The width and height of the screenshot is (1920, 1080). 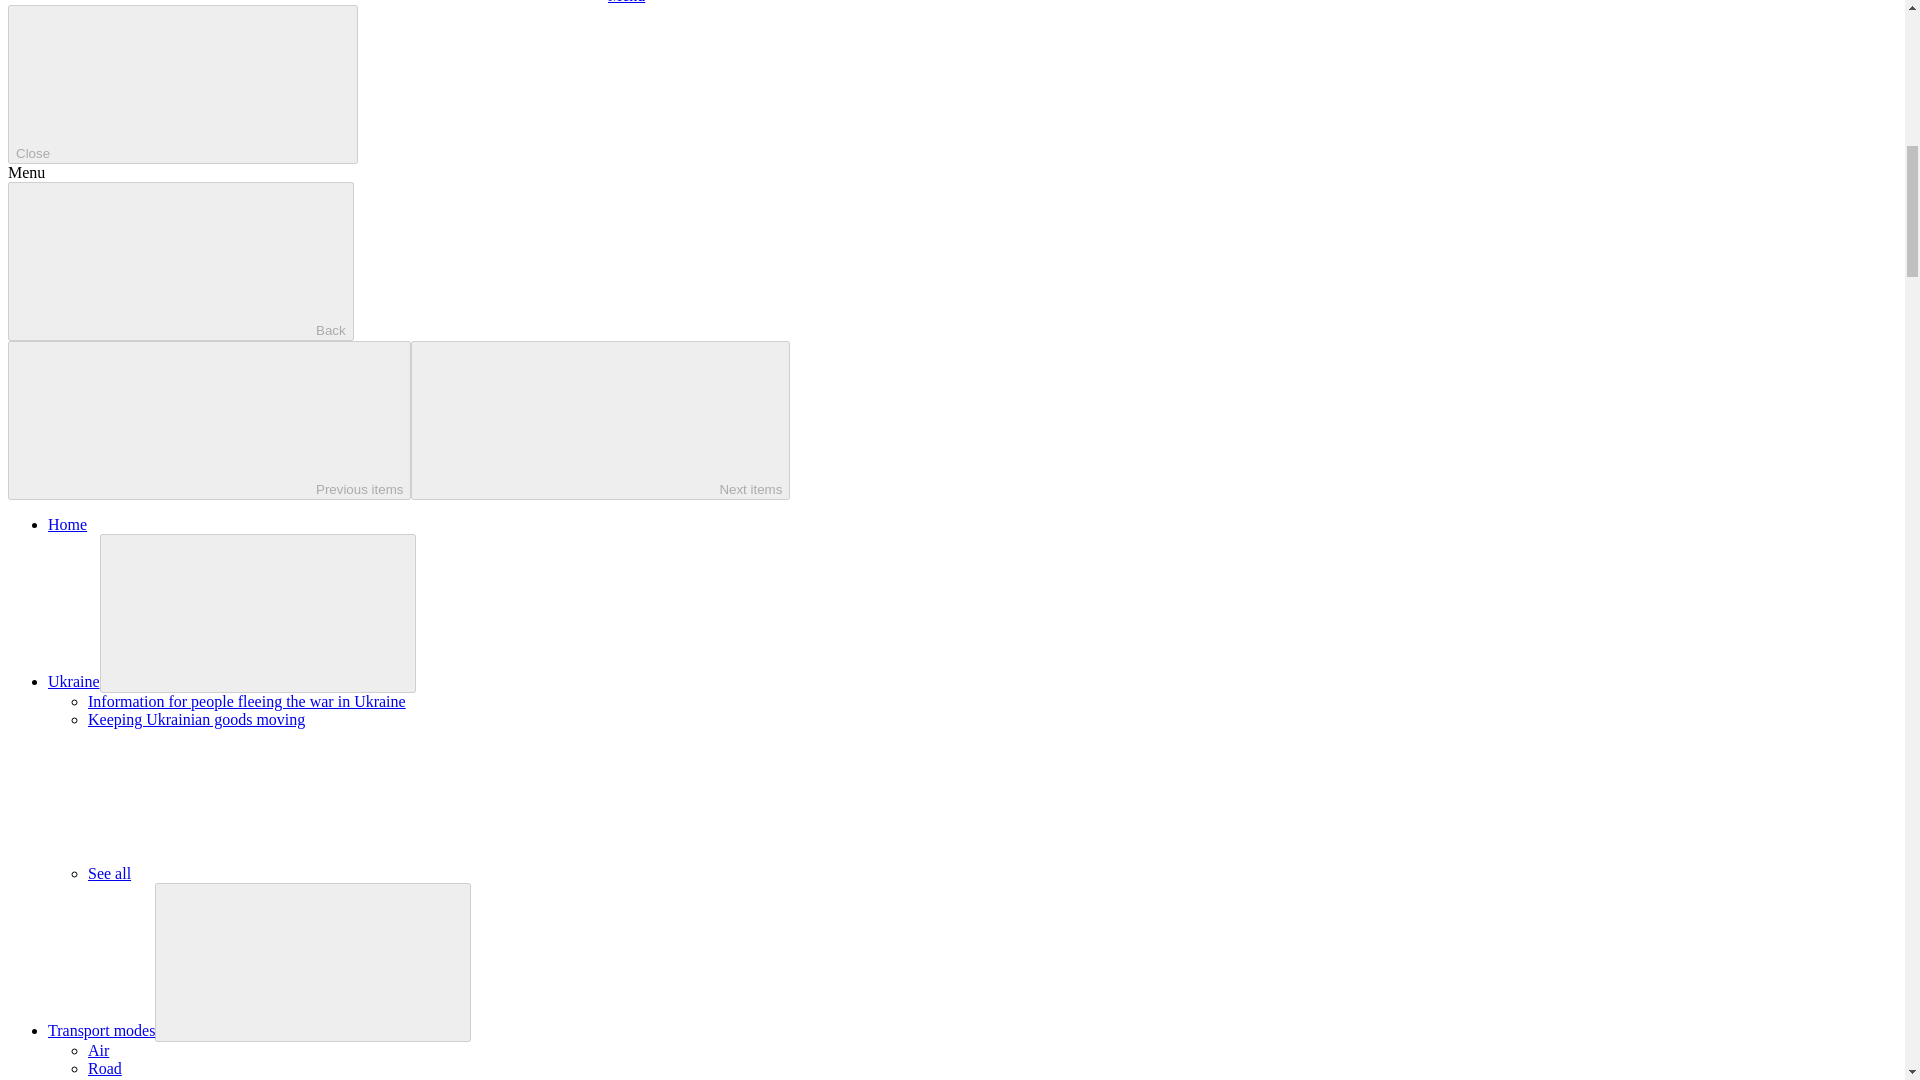 I want to click on Road, so click(x=105, y=1068).